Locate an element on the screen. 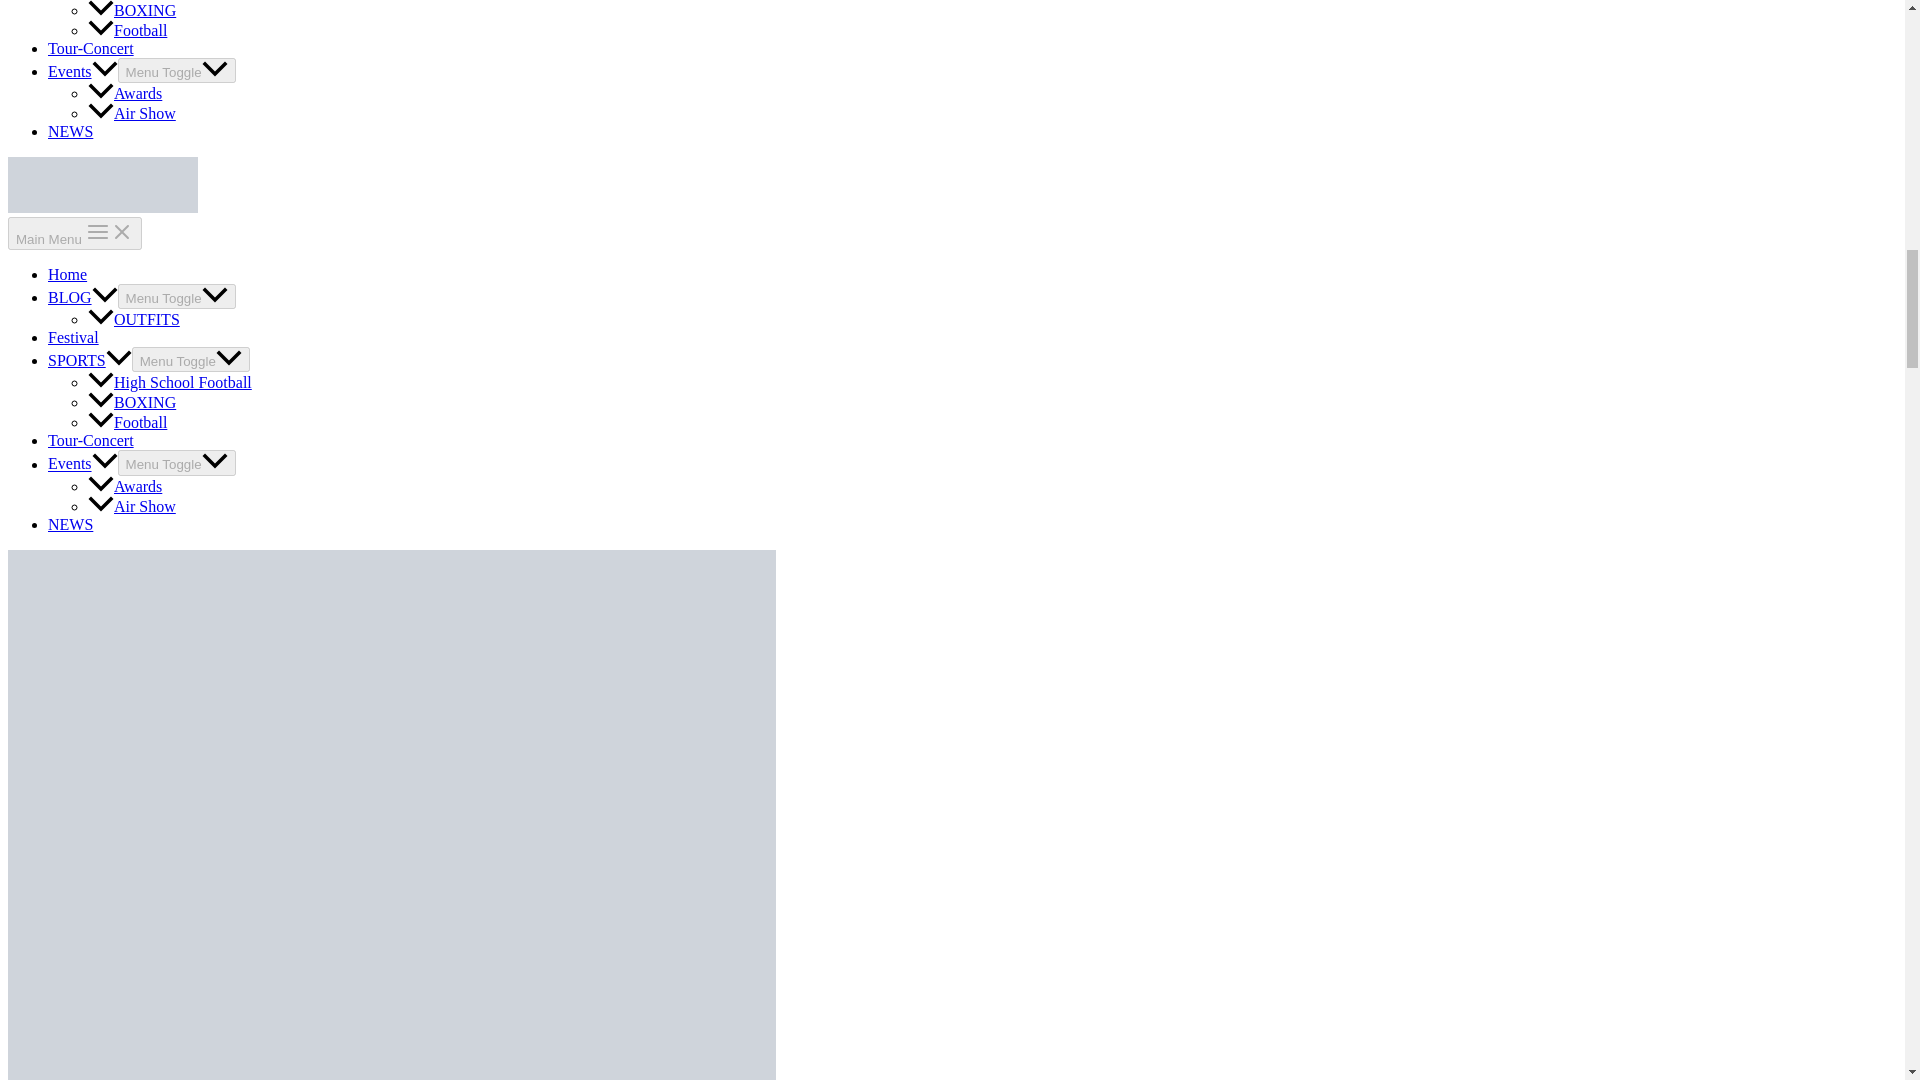  Tour-Concert is located at coordinates (91, 48).